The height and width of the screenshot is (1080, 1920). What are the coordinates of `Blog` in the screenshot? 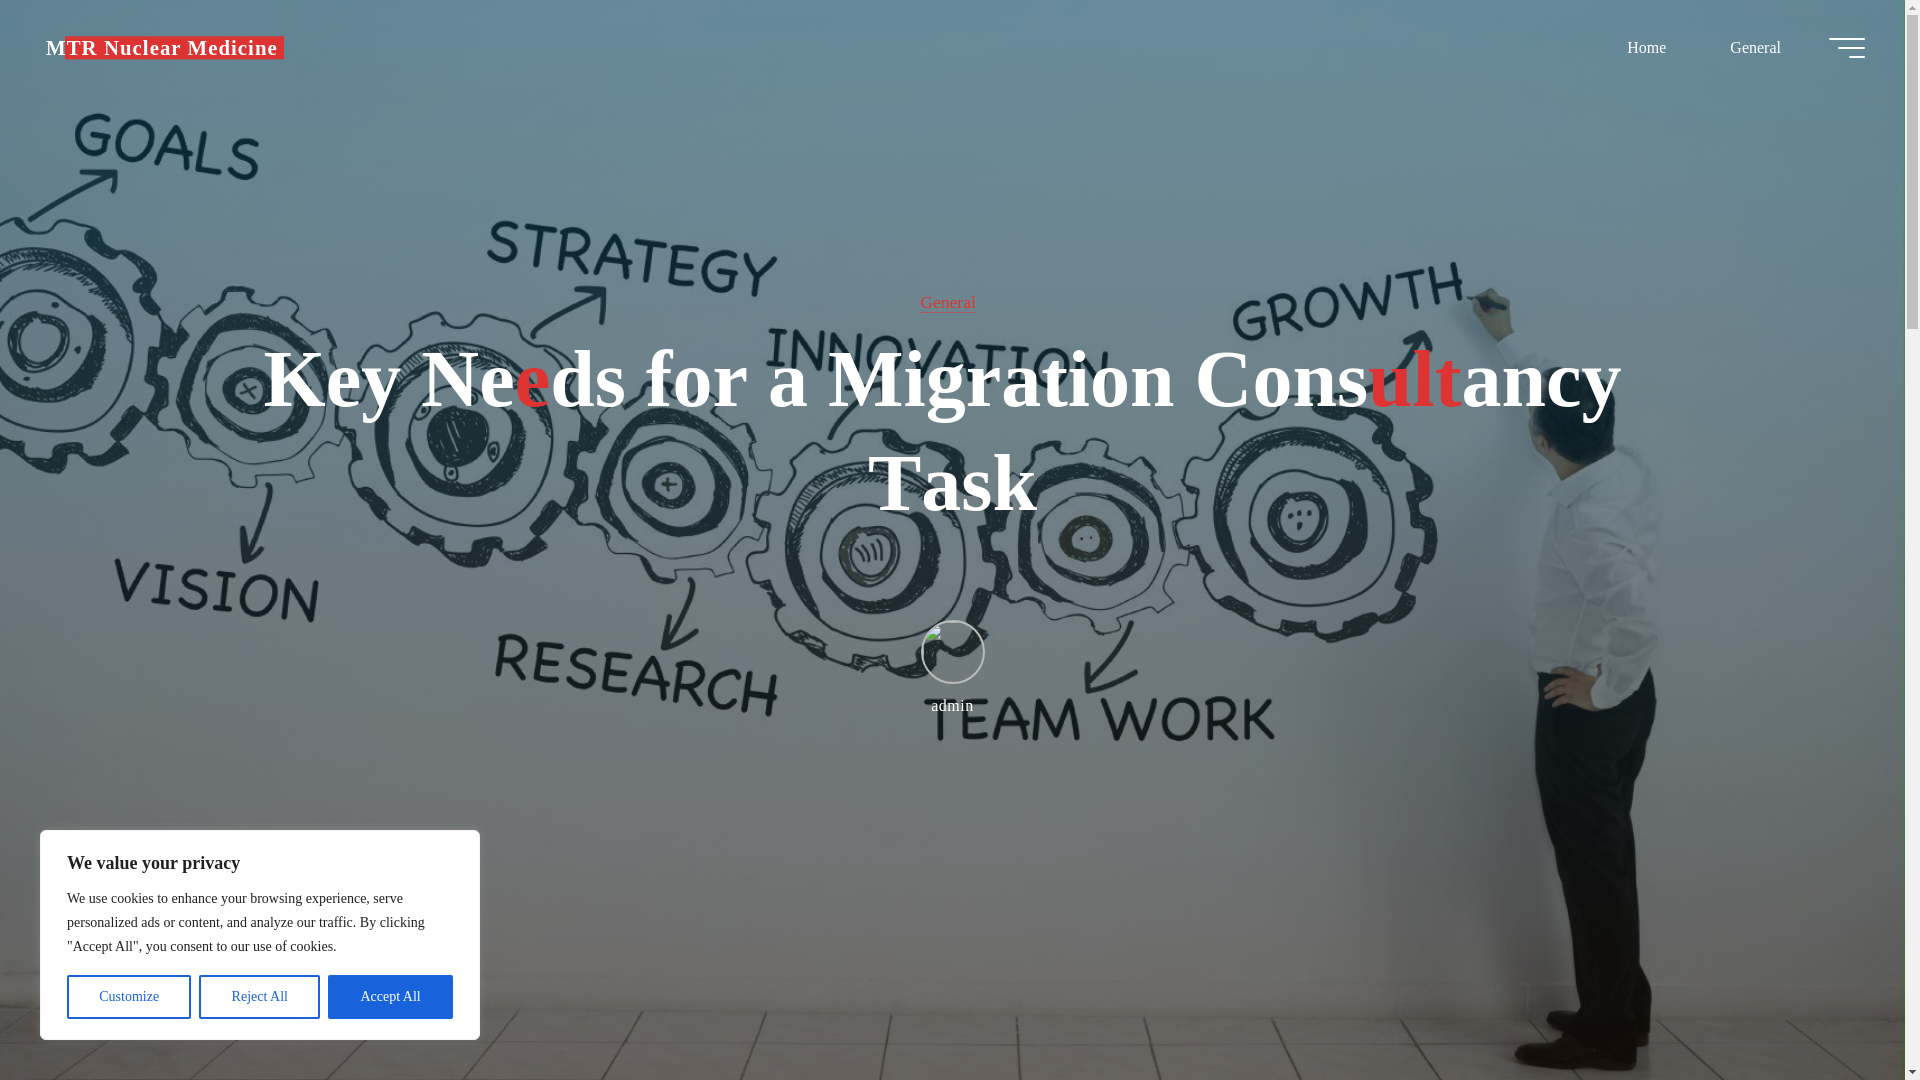 It's located at (162, 47).